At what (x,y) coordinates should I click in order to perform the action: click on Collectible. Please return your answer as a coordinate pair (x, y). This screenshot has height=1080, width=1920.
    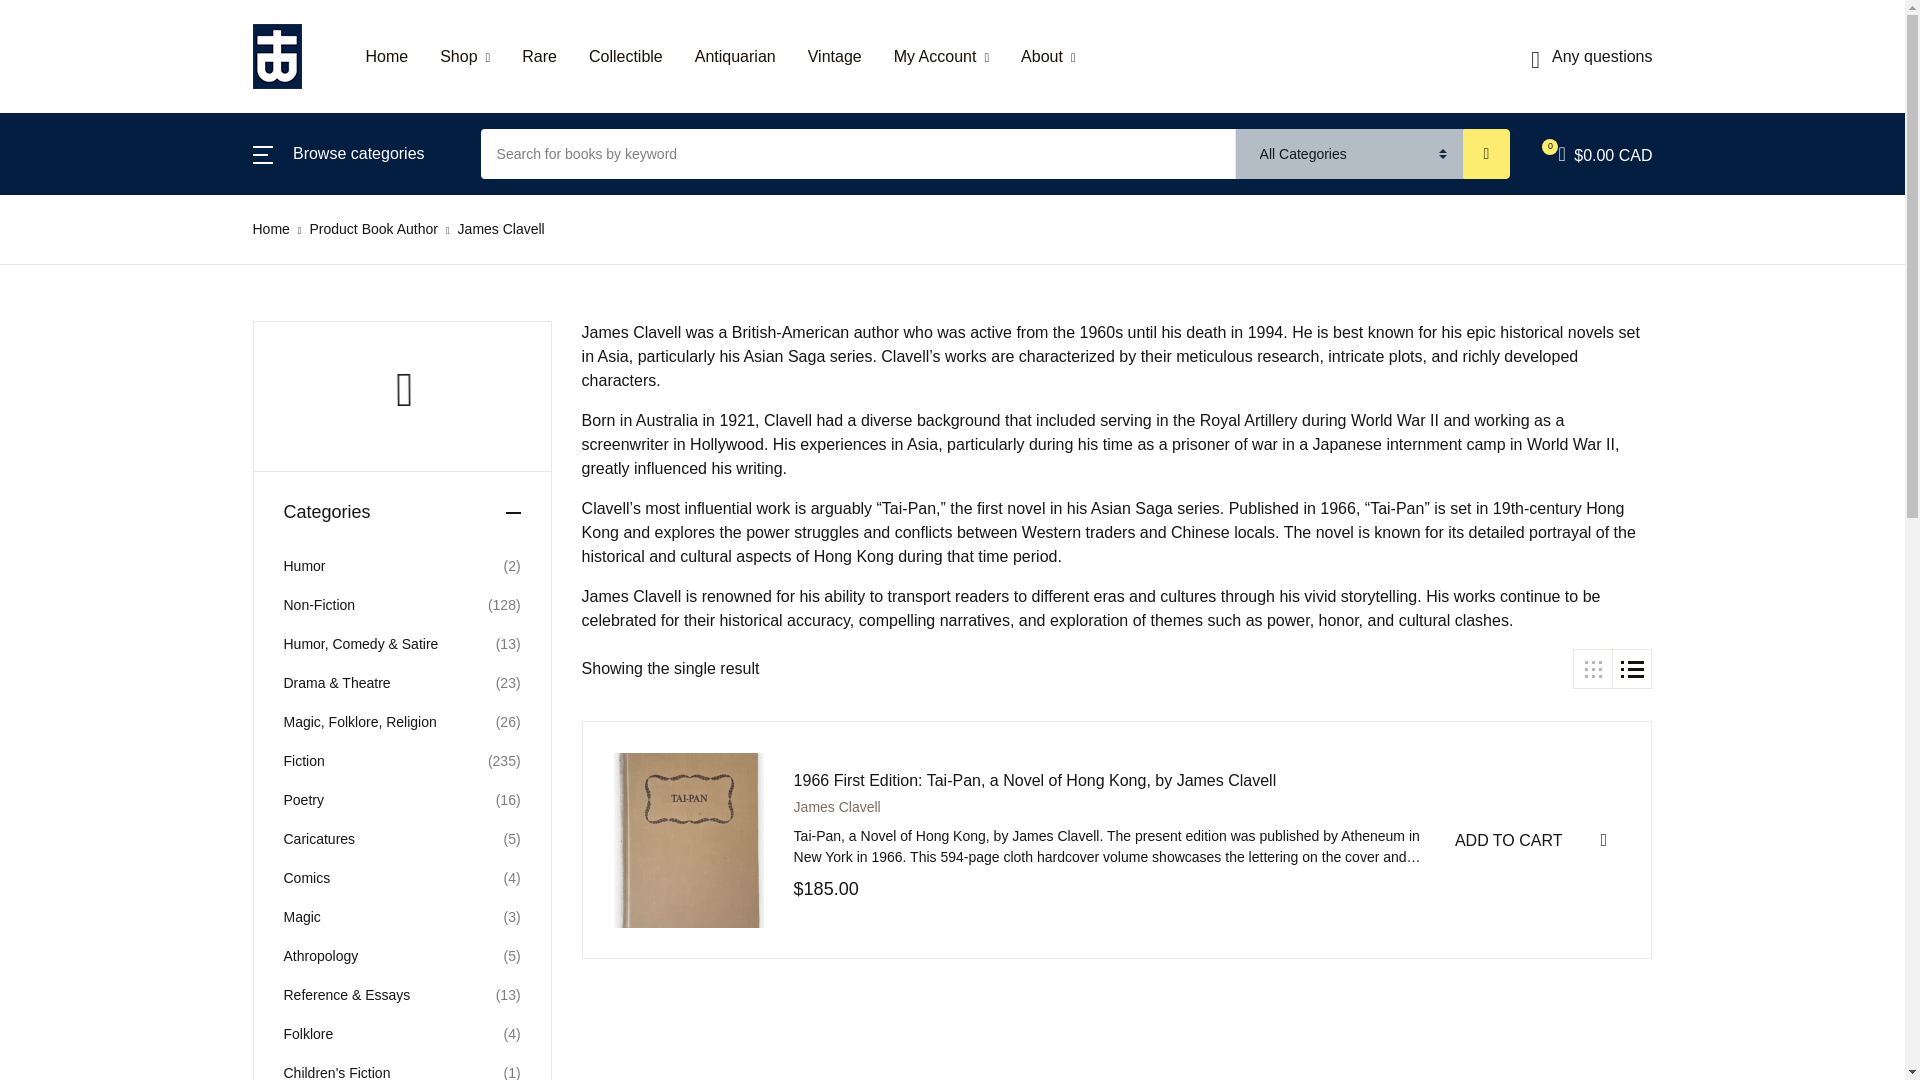
    Looking at the image, I should click on (626, 56).